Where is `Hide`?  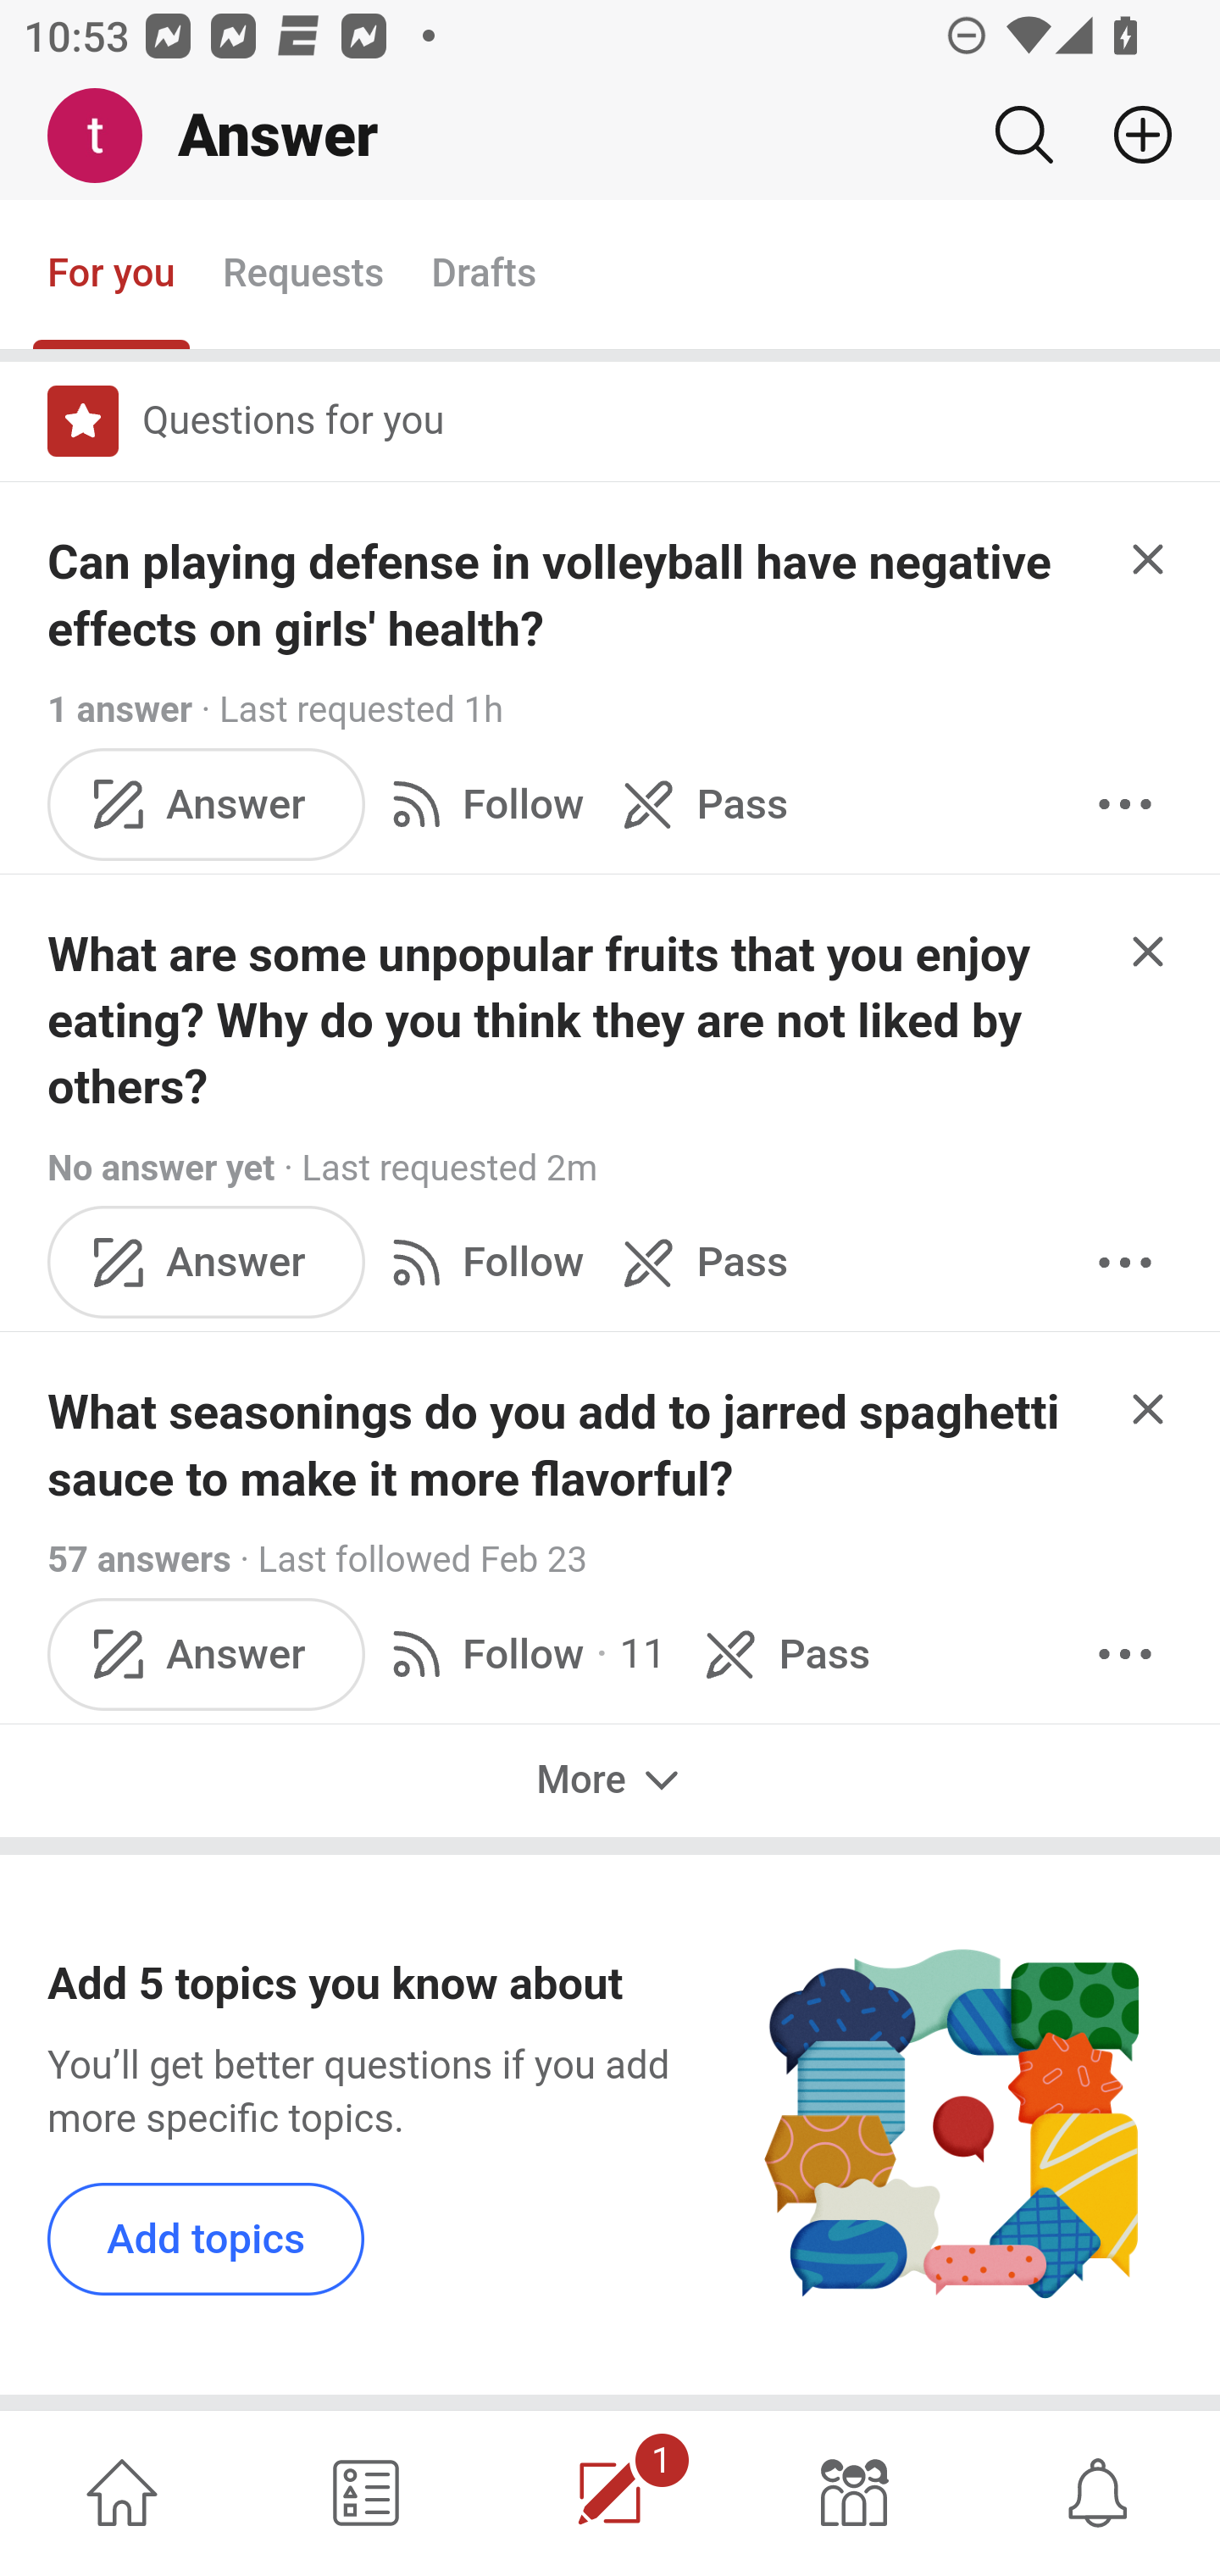 Hide is located at coordinates (1149, 559).